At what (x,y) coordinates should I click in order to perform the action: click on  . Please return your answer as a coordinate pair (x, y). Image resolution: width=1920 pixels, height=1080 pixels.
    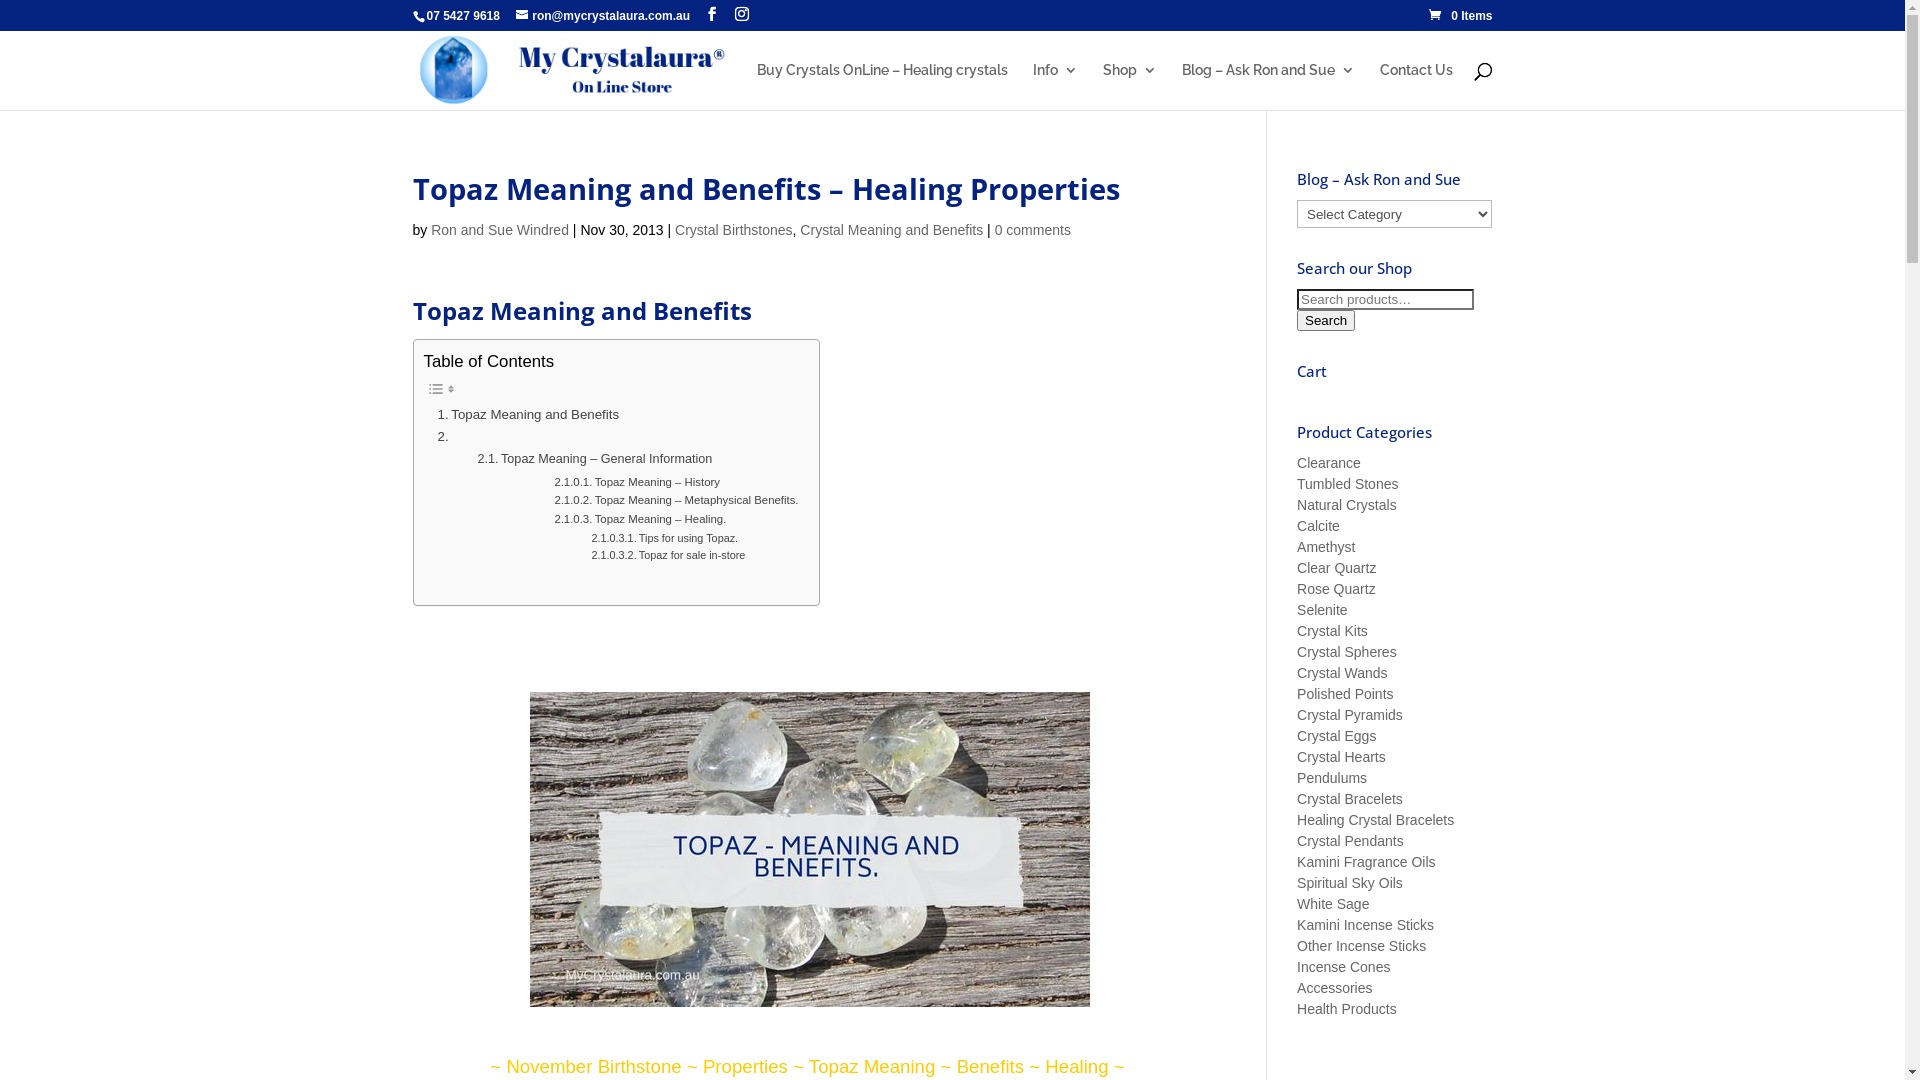
    Looking at the image, I should click on (446, 436).